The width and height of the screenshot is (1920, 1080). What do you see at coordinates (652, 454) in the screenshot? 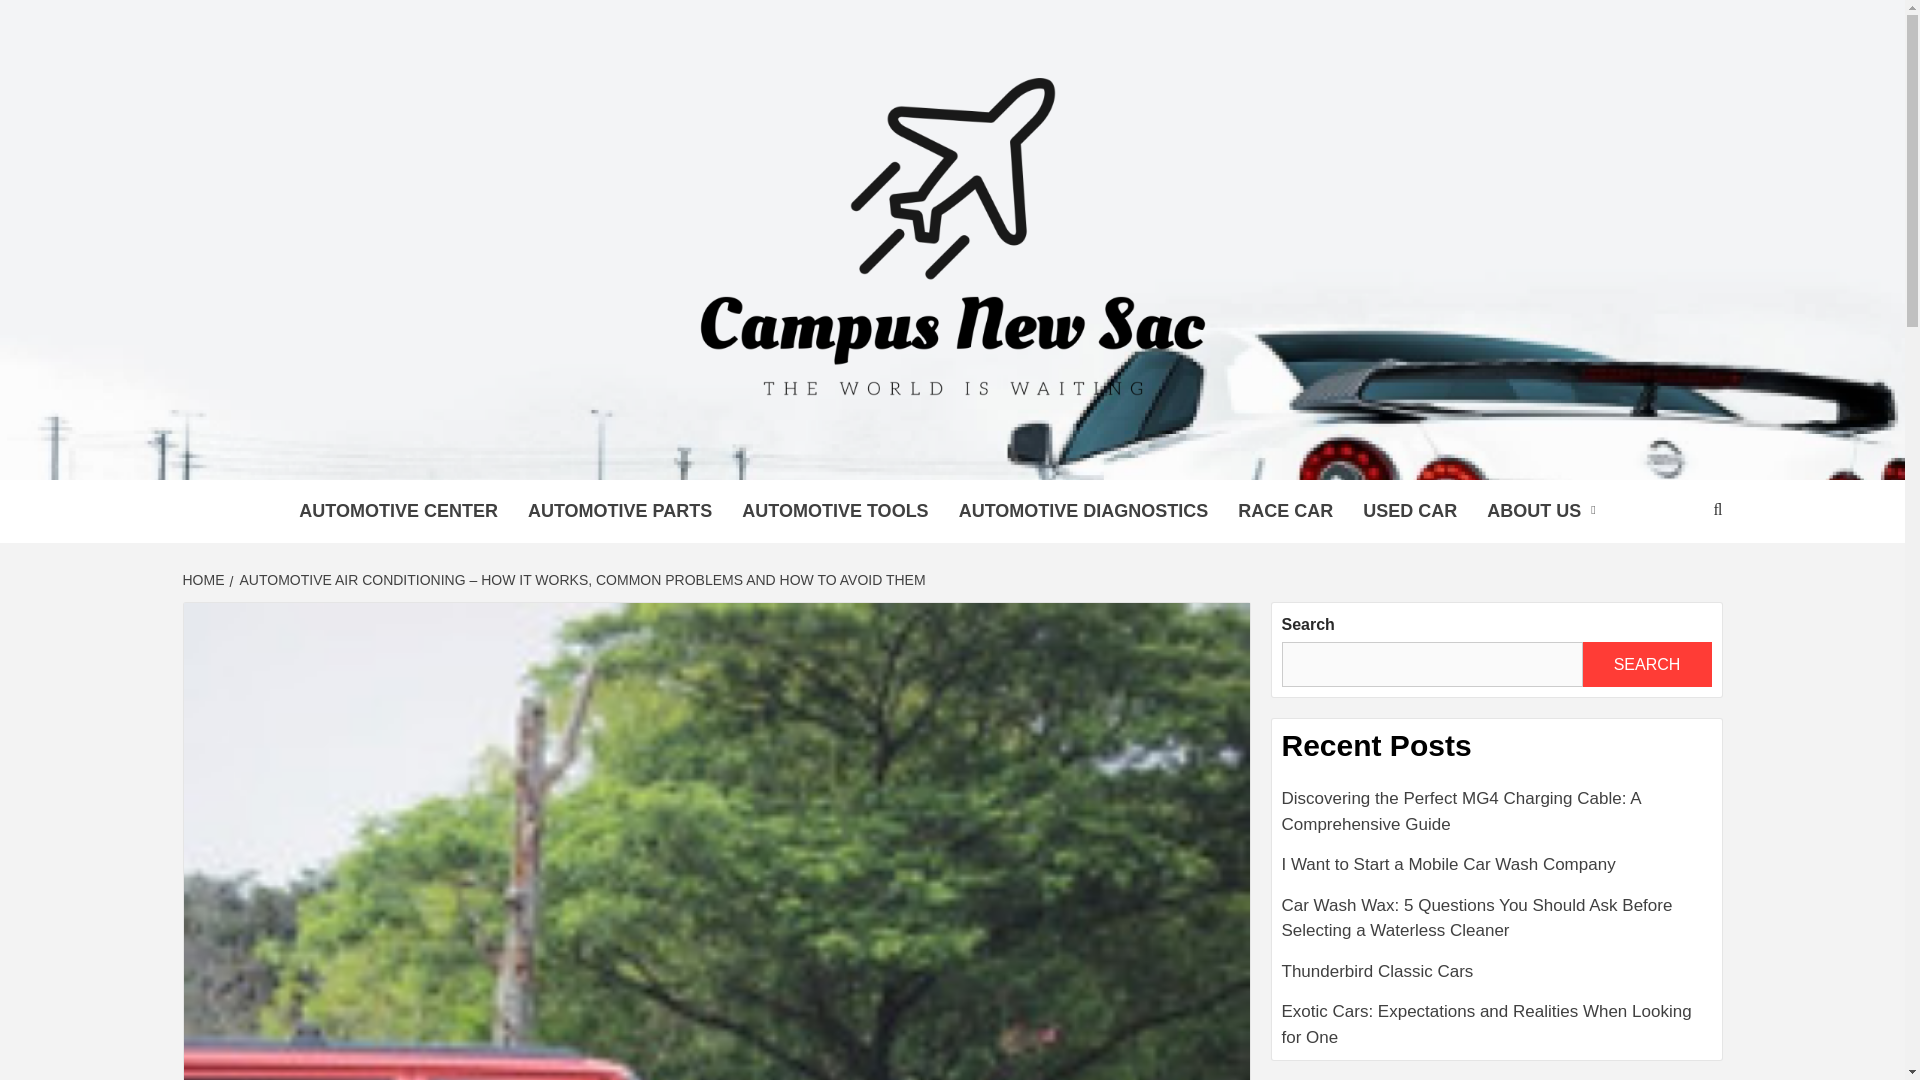
I see `CAMPUS NEWS AC` at bounding box center [652, 454].